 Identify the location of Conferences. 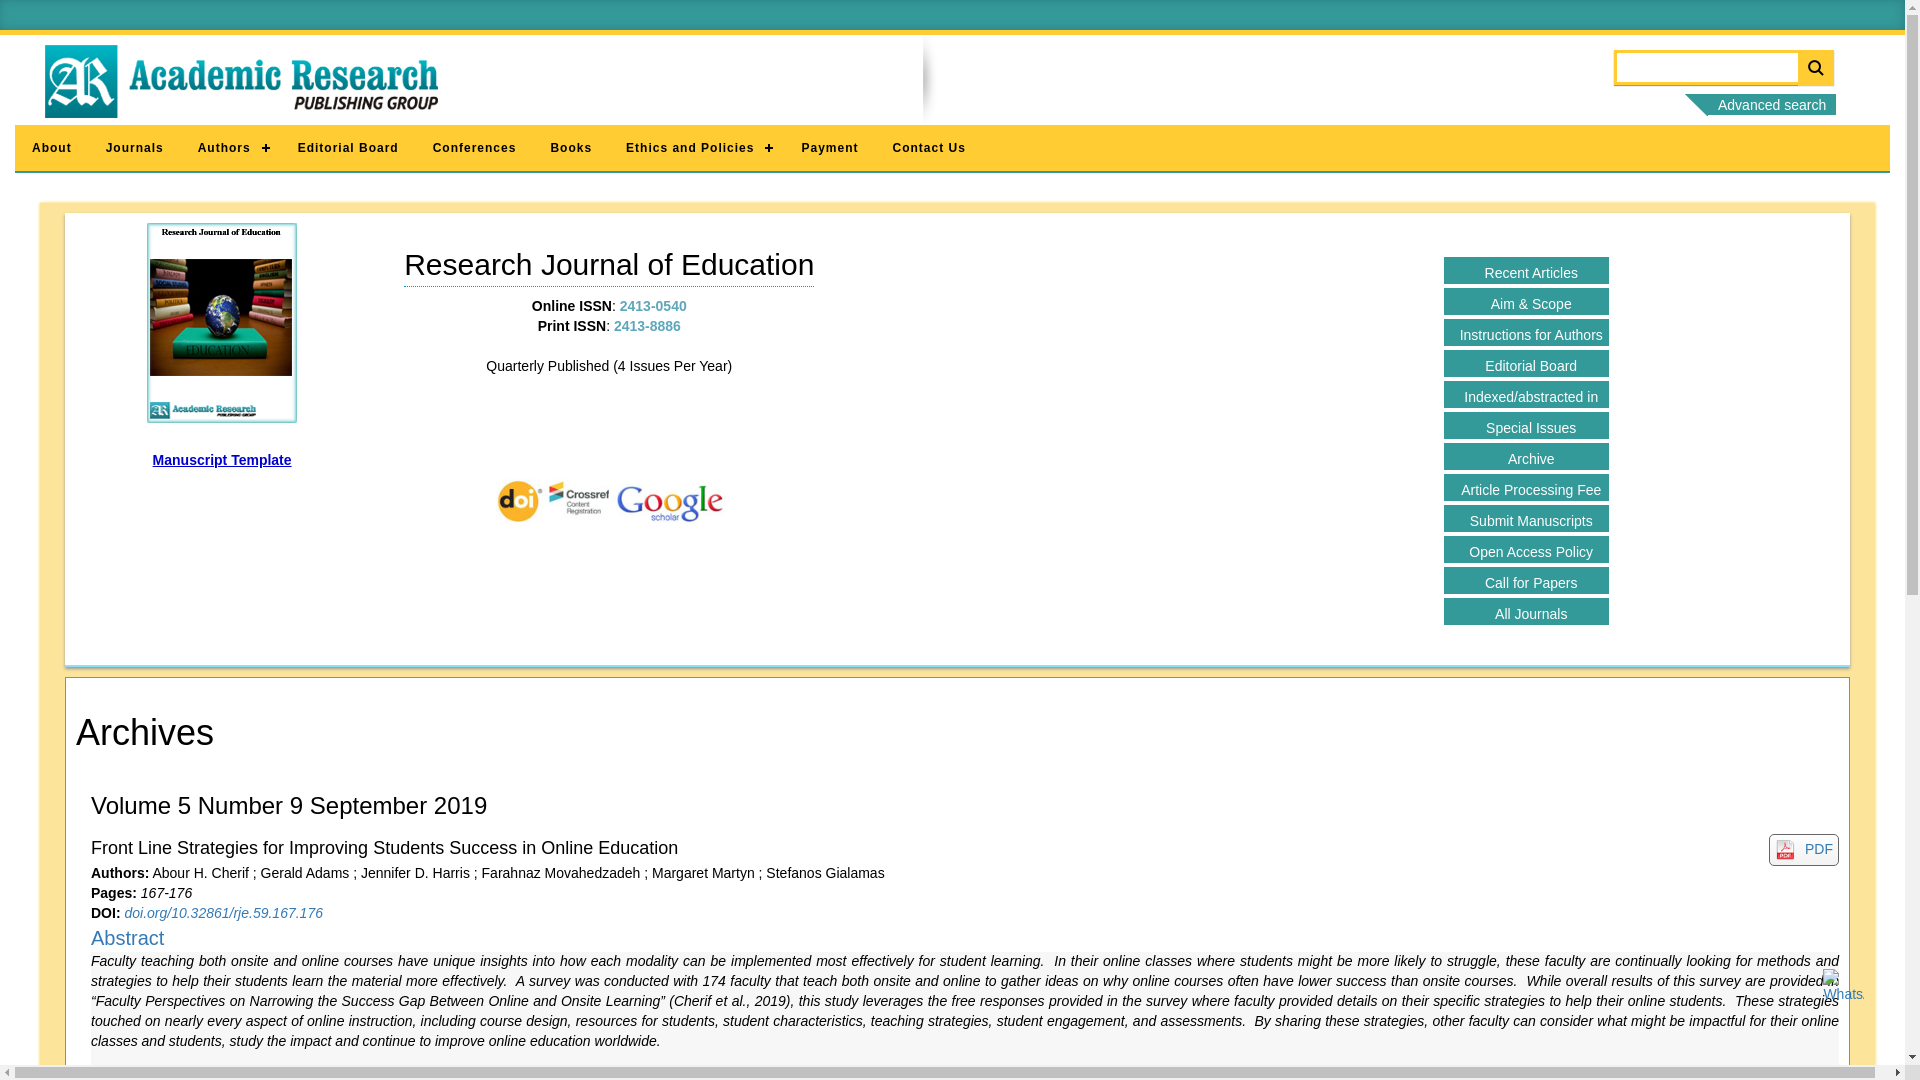
(474, 148).